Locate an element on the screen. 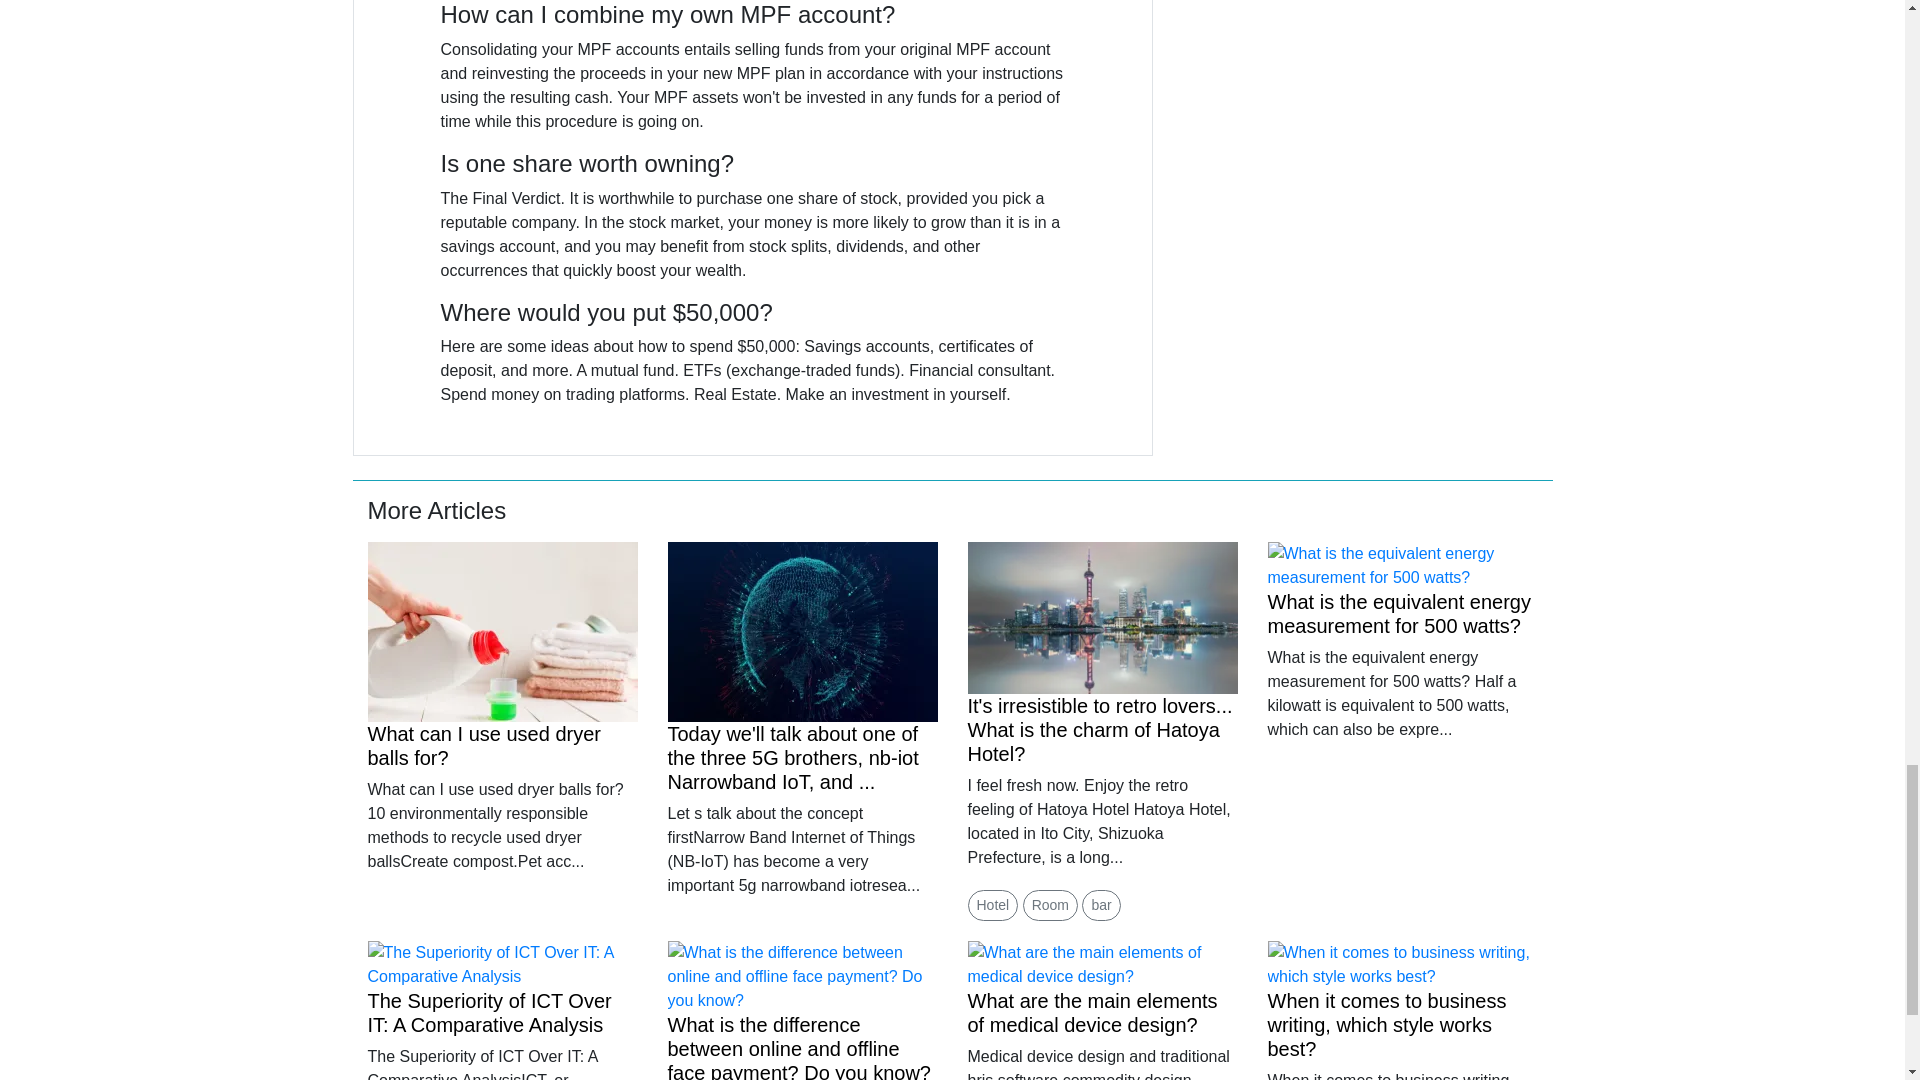 This screenshot has height=1080, width=1920. What can I use used dryer balls for? is located at coordinates (484, 745).